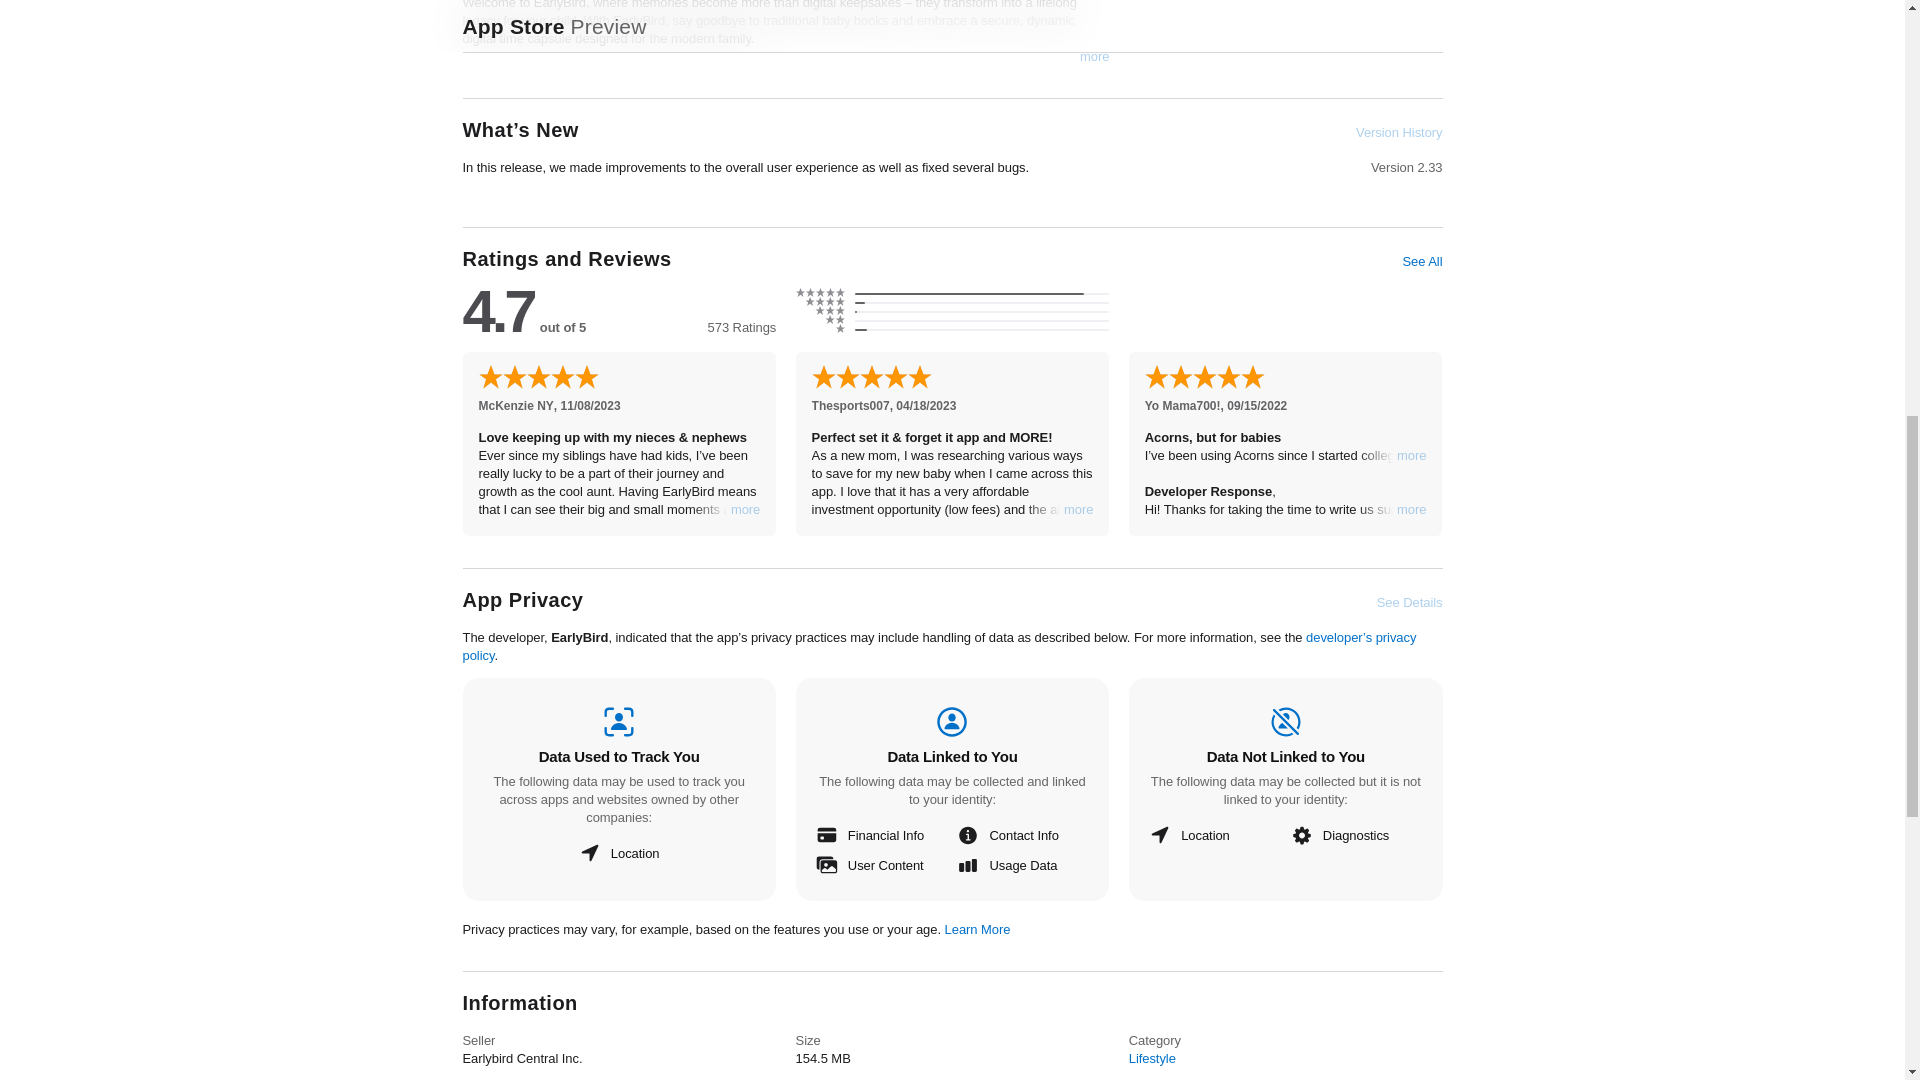 The width and height of the screenshot is (1920, 1080). What do you see at coordinates (978, 930) in the screenshot?
I see `Learn More` at bounding box center [978, 930].